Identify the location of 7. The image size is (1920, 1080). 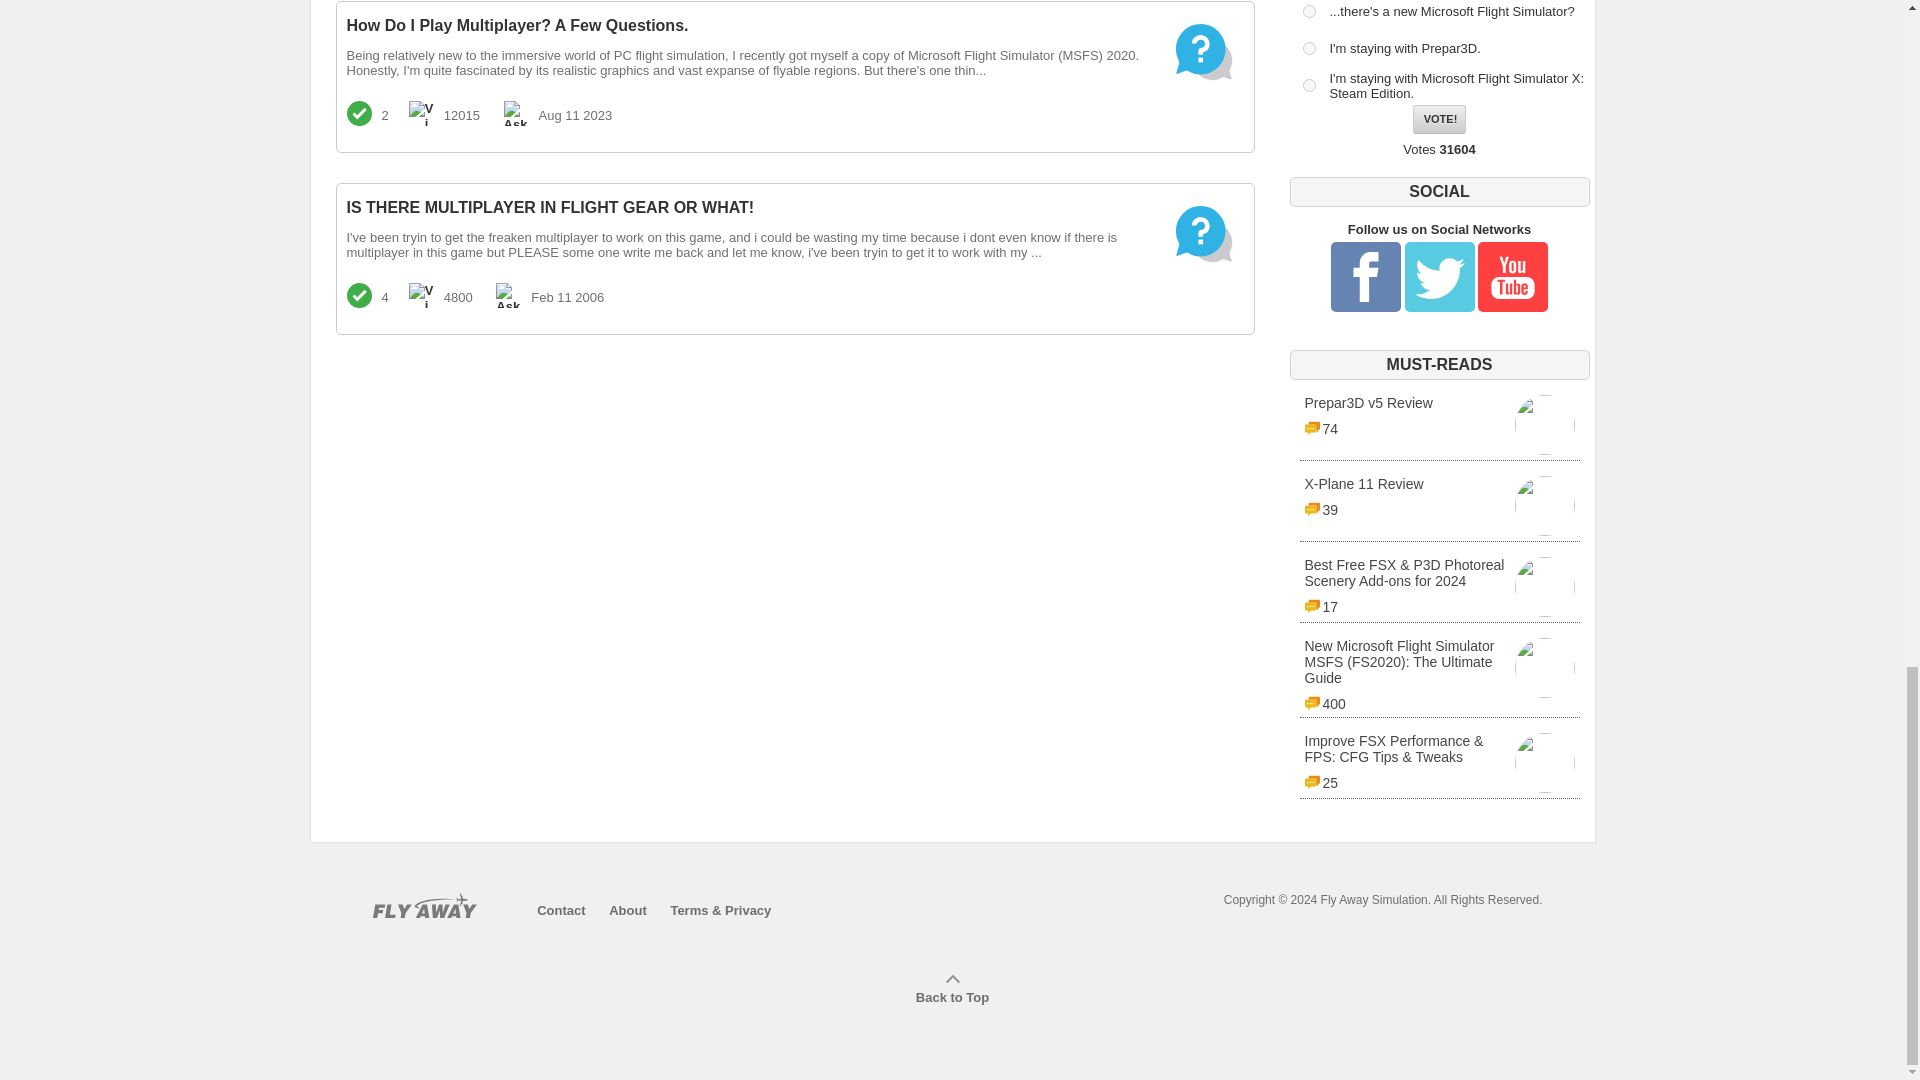
(1438, 424).